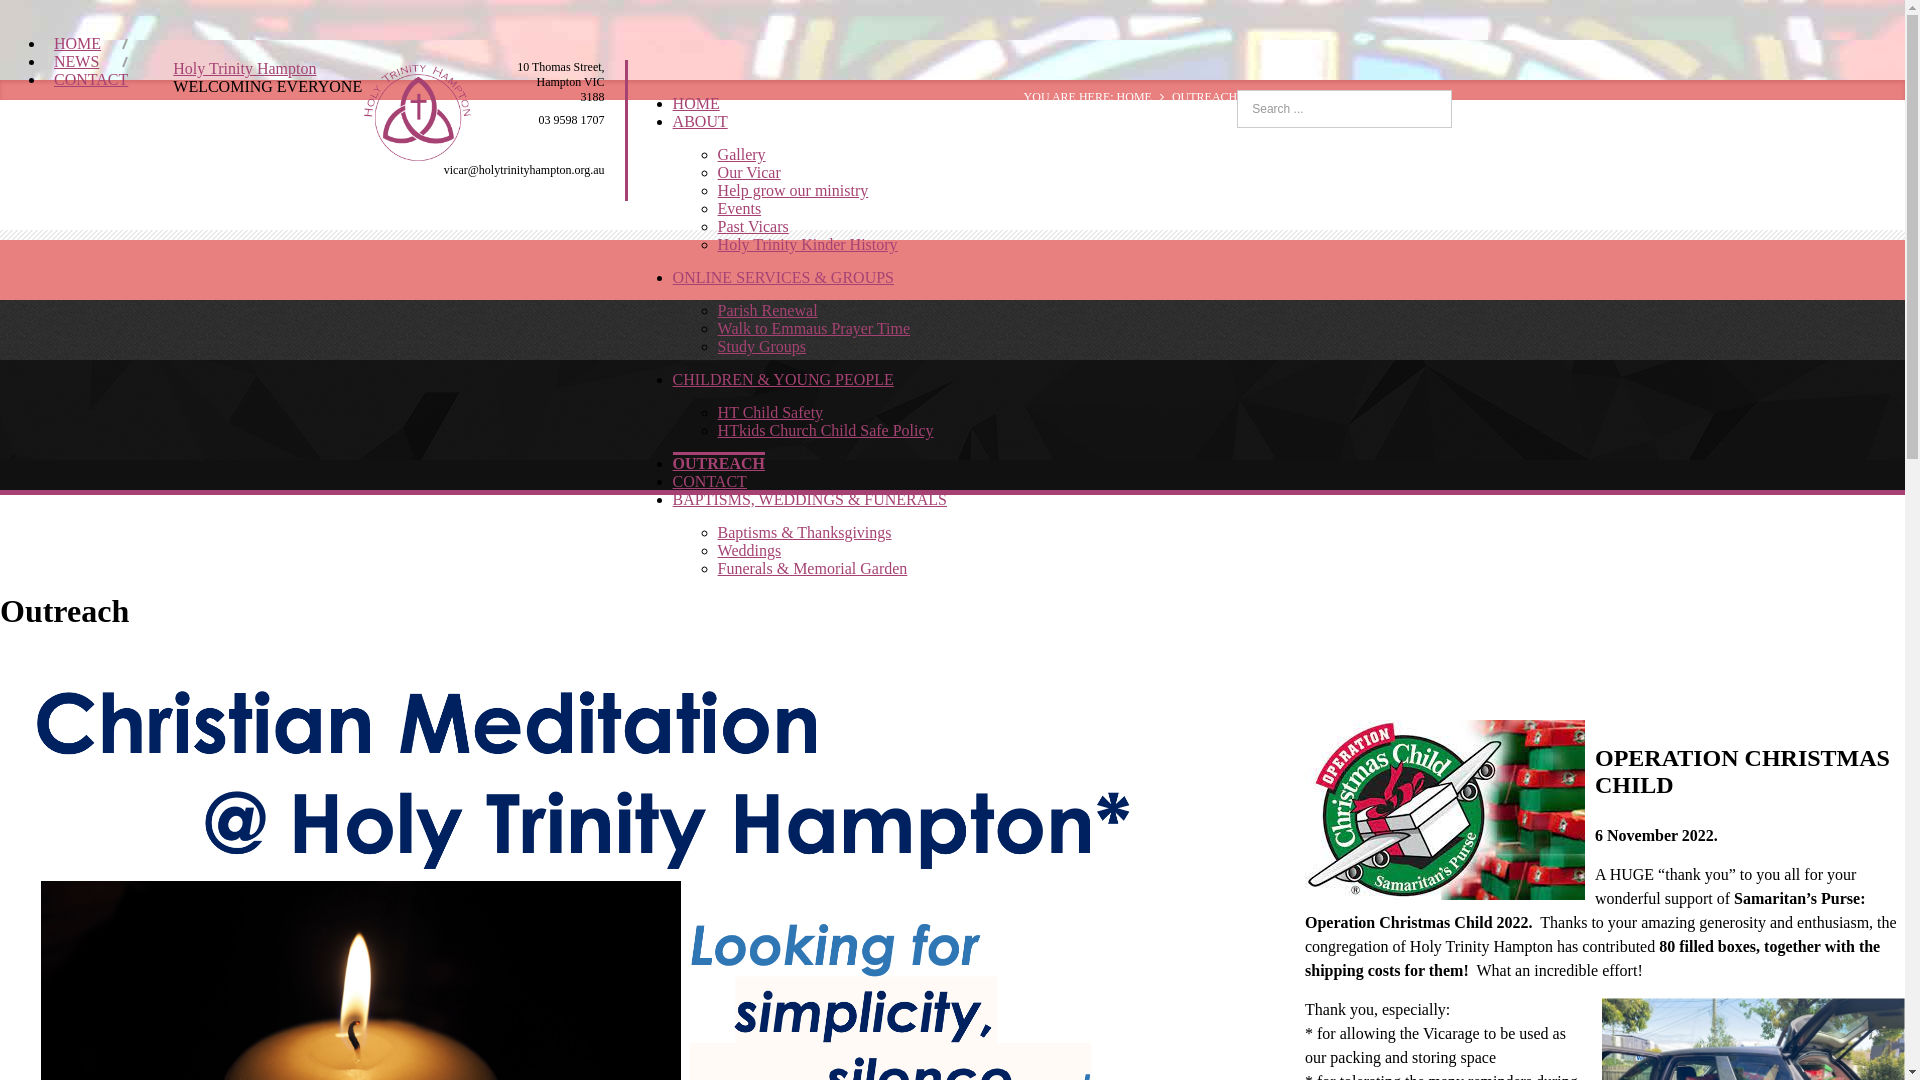  What do you see at coordinates (710, 482) in the screenshot?
I see `CONTACT` at bounding box center [710, 482].